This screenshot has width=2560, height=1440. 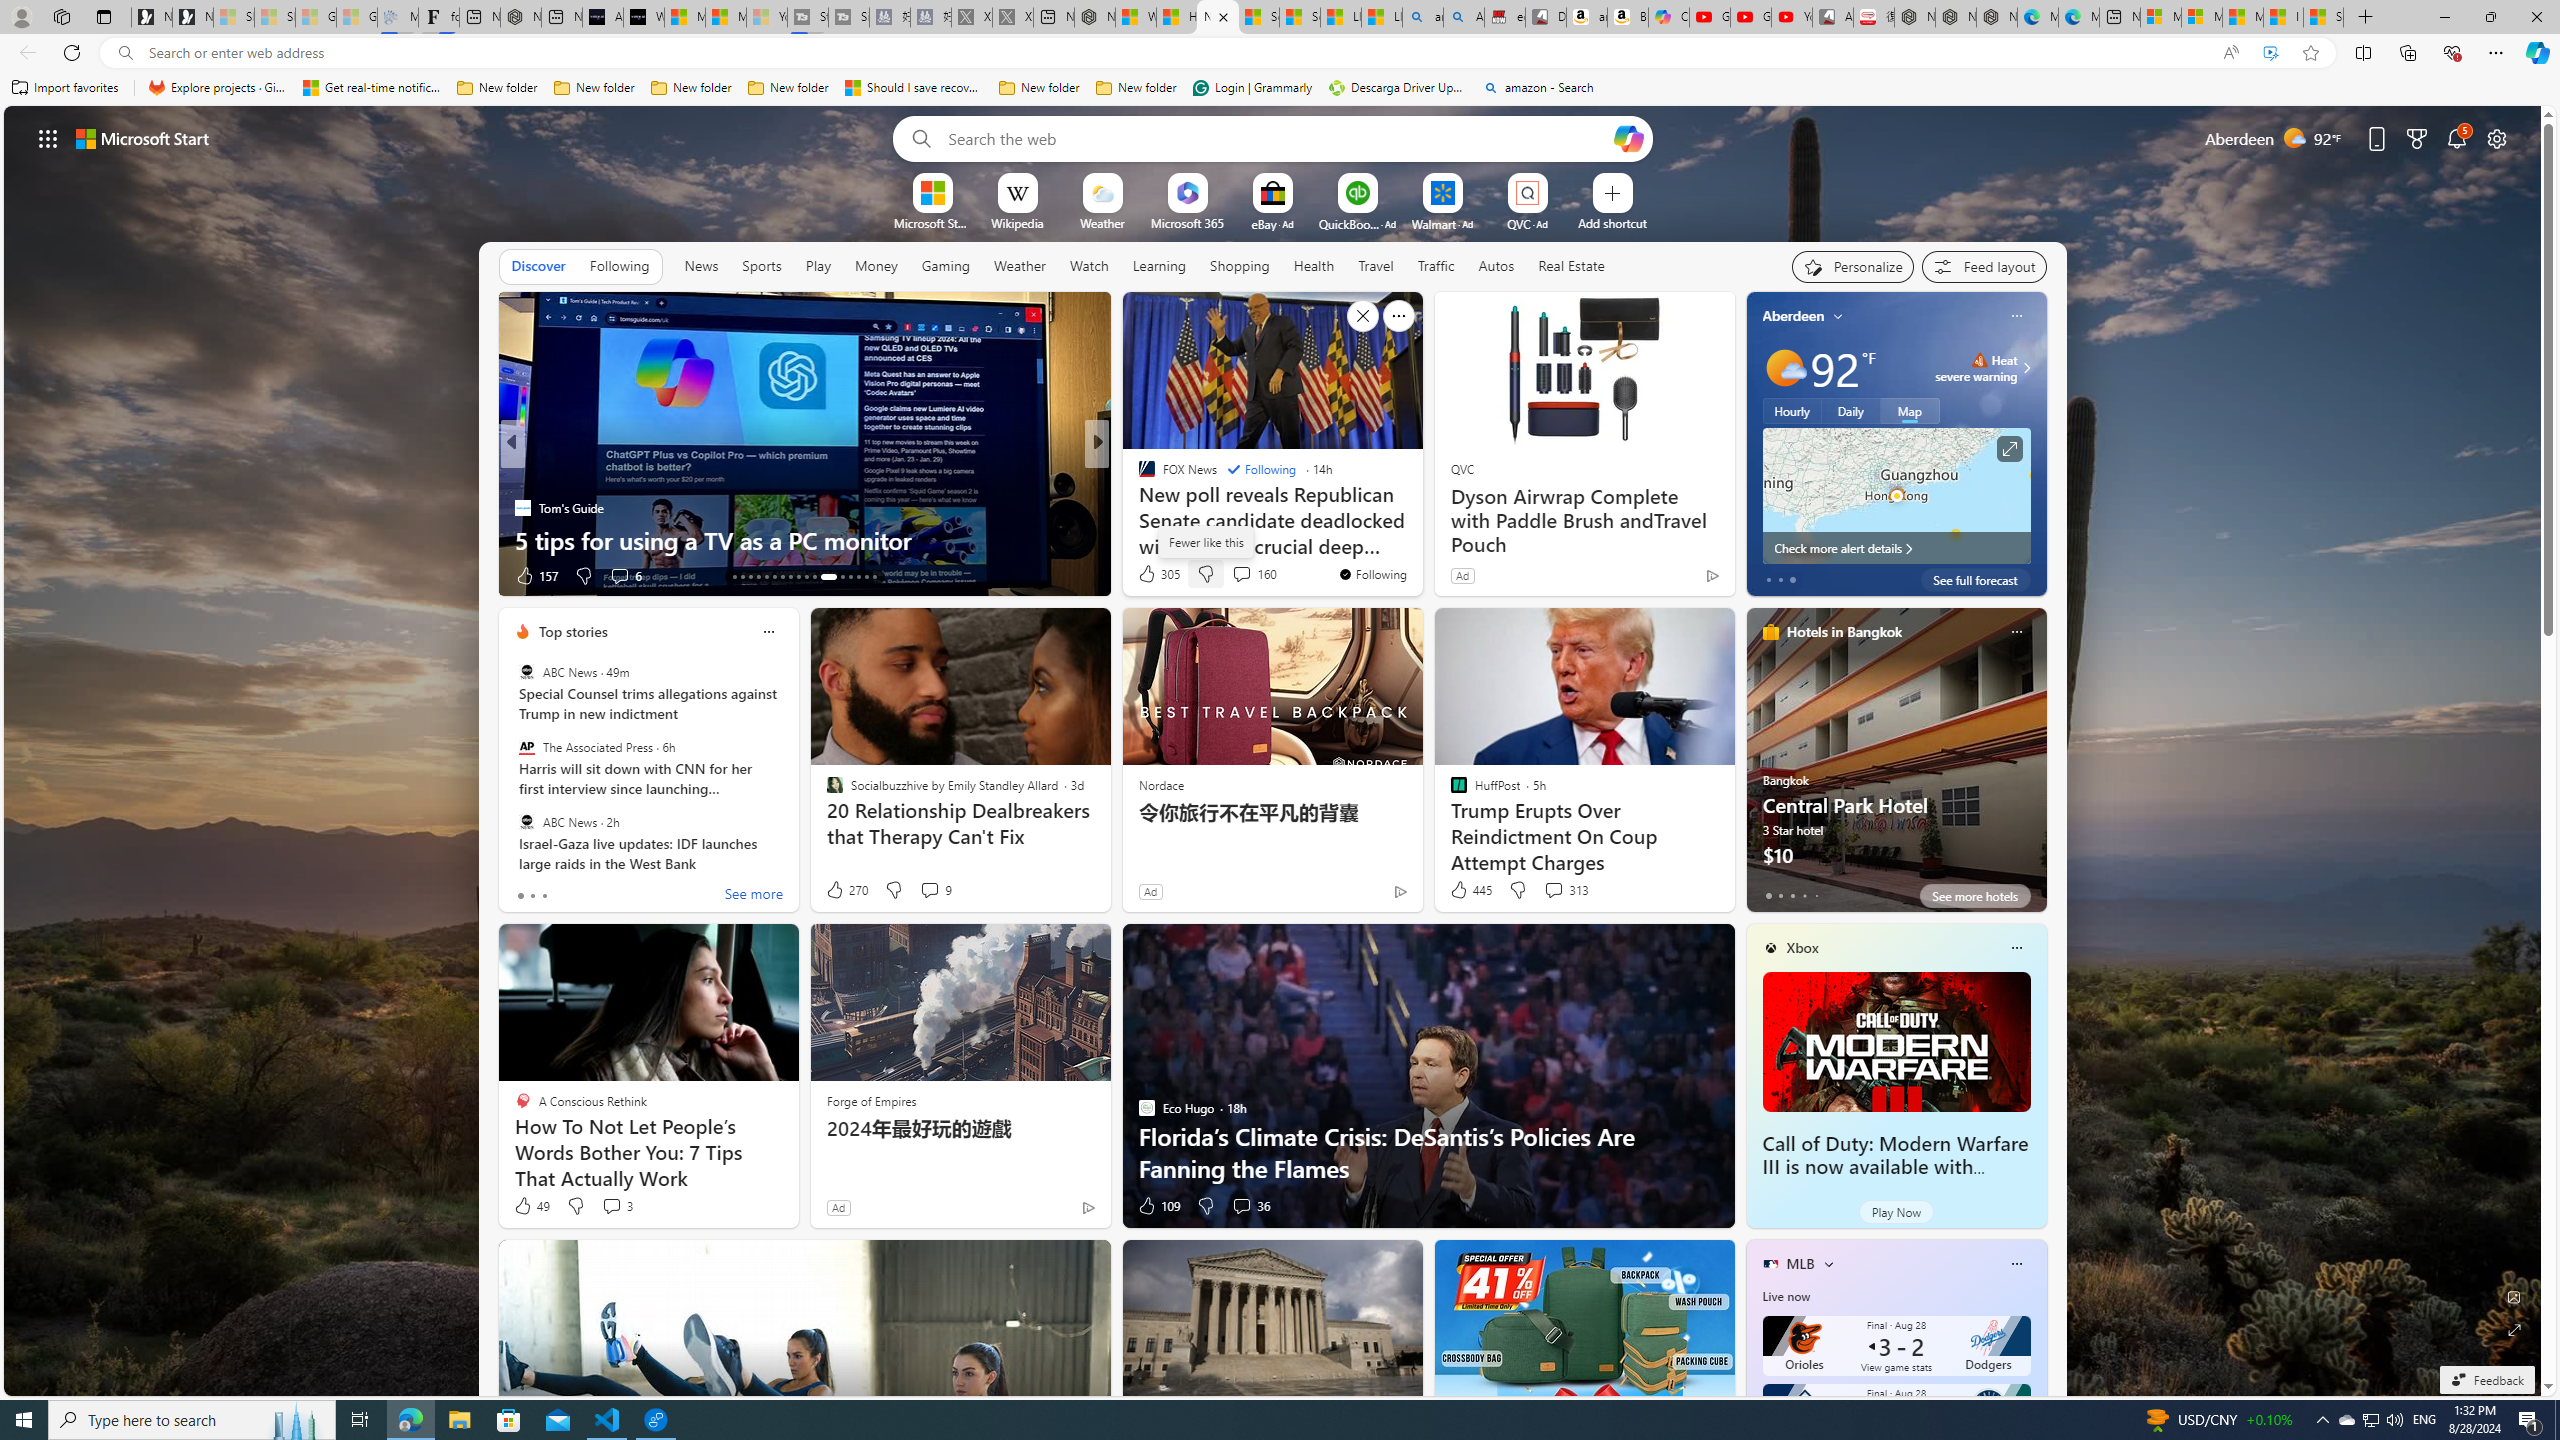 I want to click on Weather, so click(x=1020, y=265).